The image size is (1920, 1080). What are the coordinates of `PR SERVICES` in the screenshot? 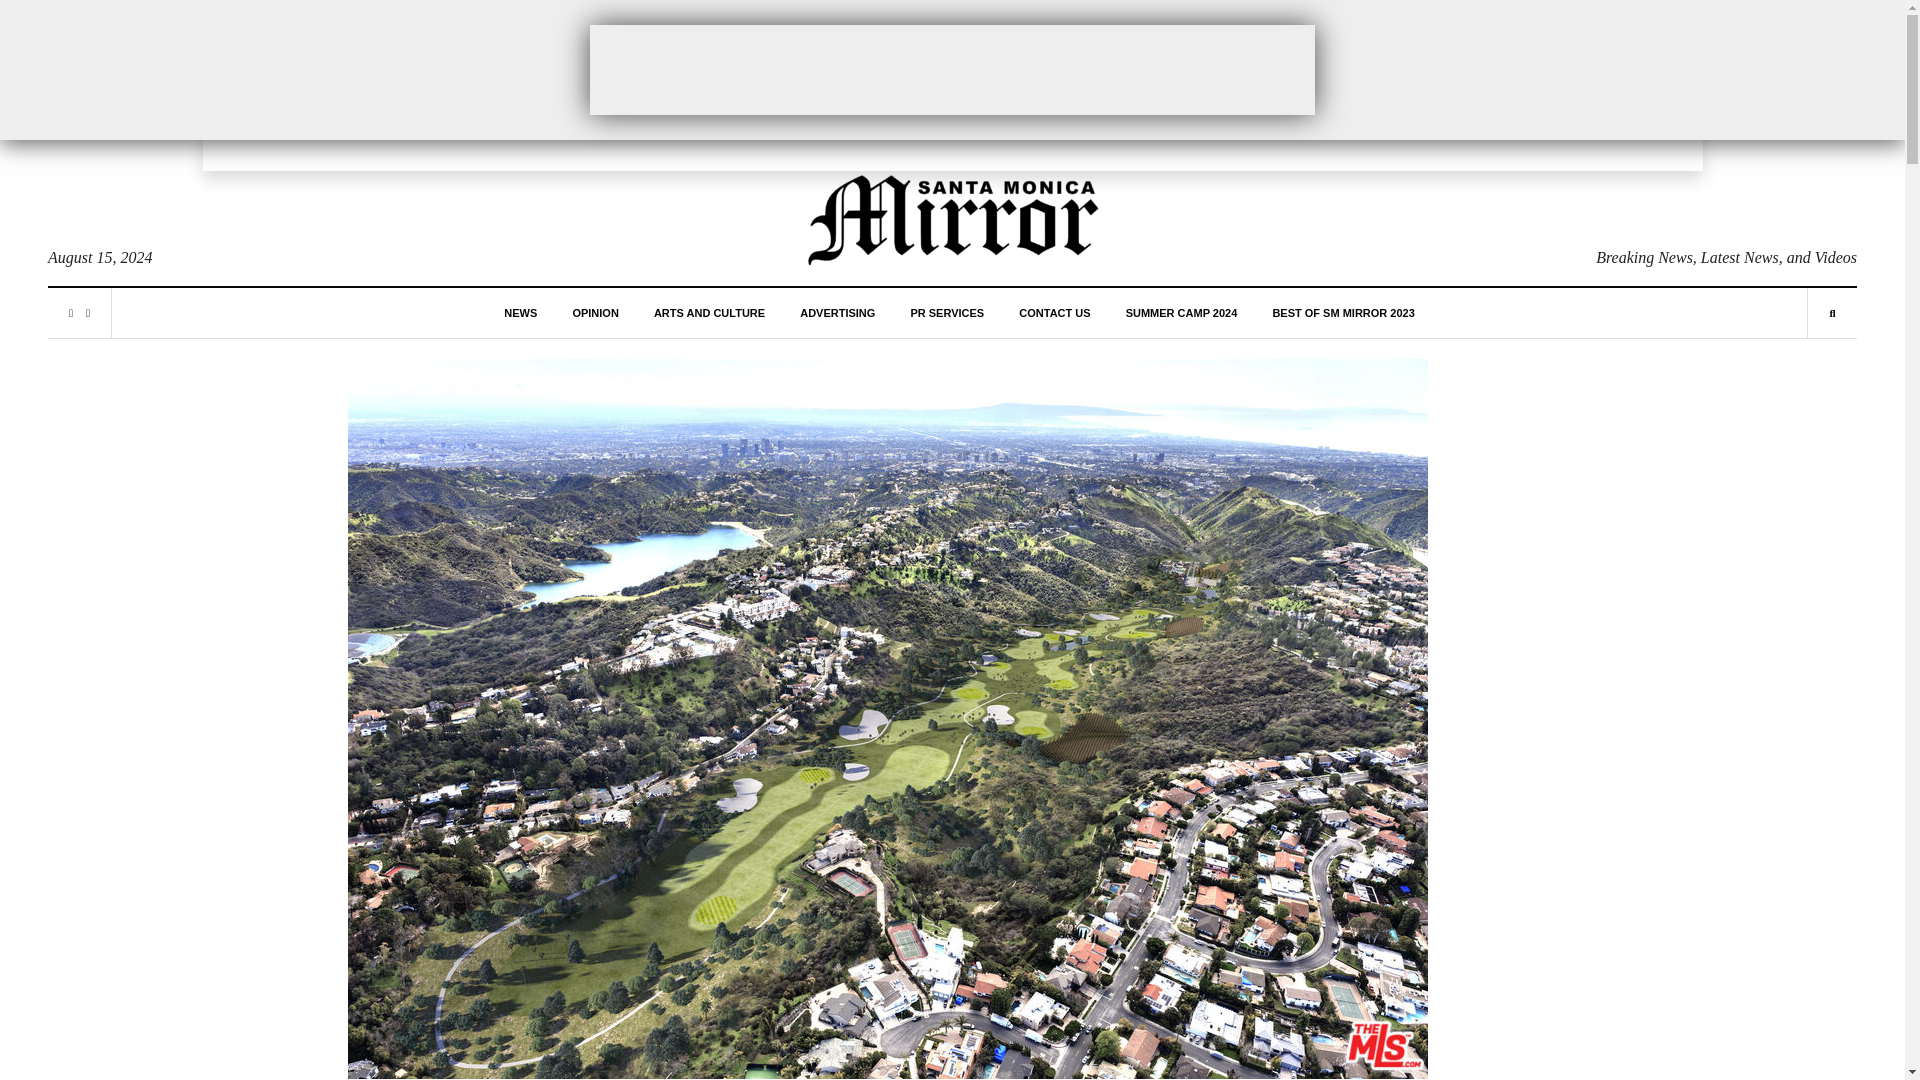 It's located at (946, 313).